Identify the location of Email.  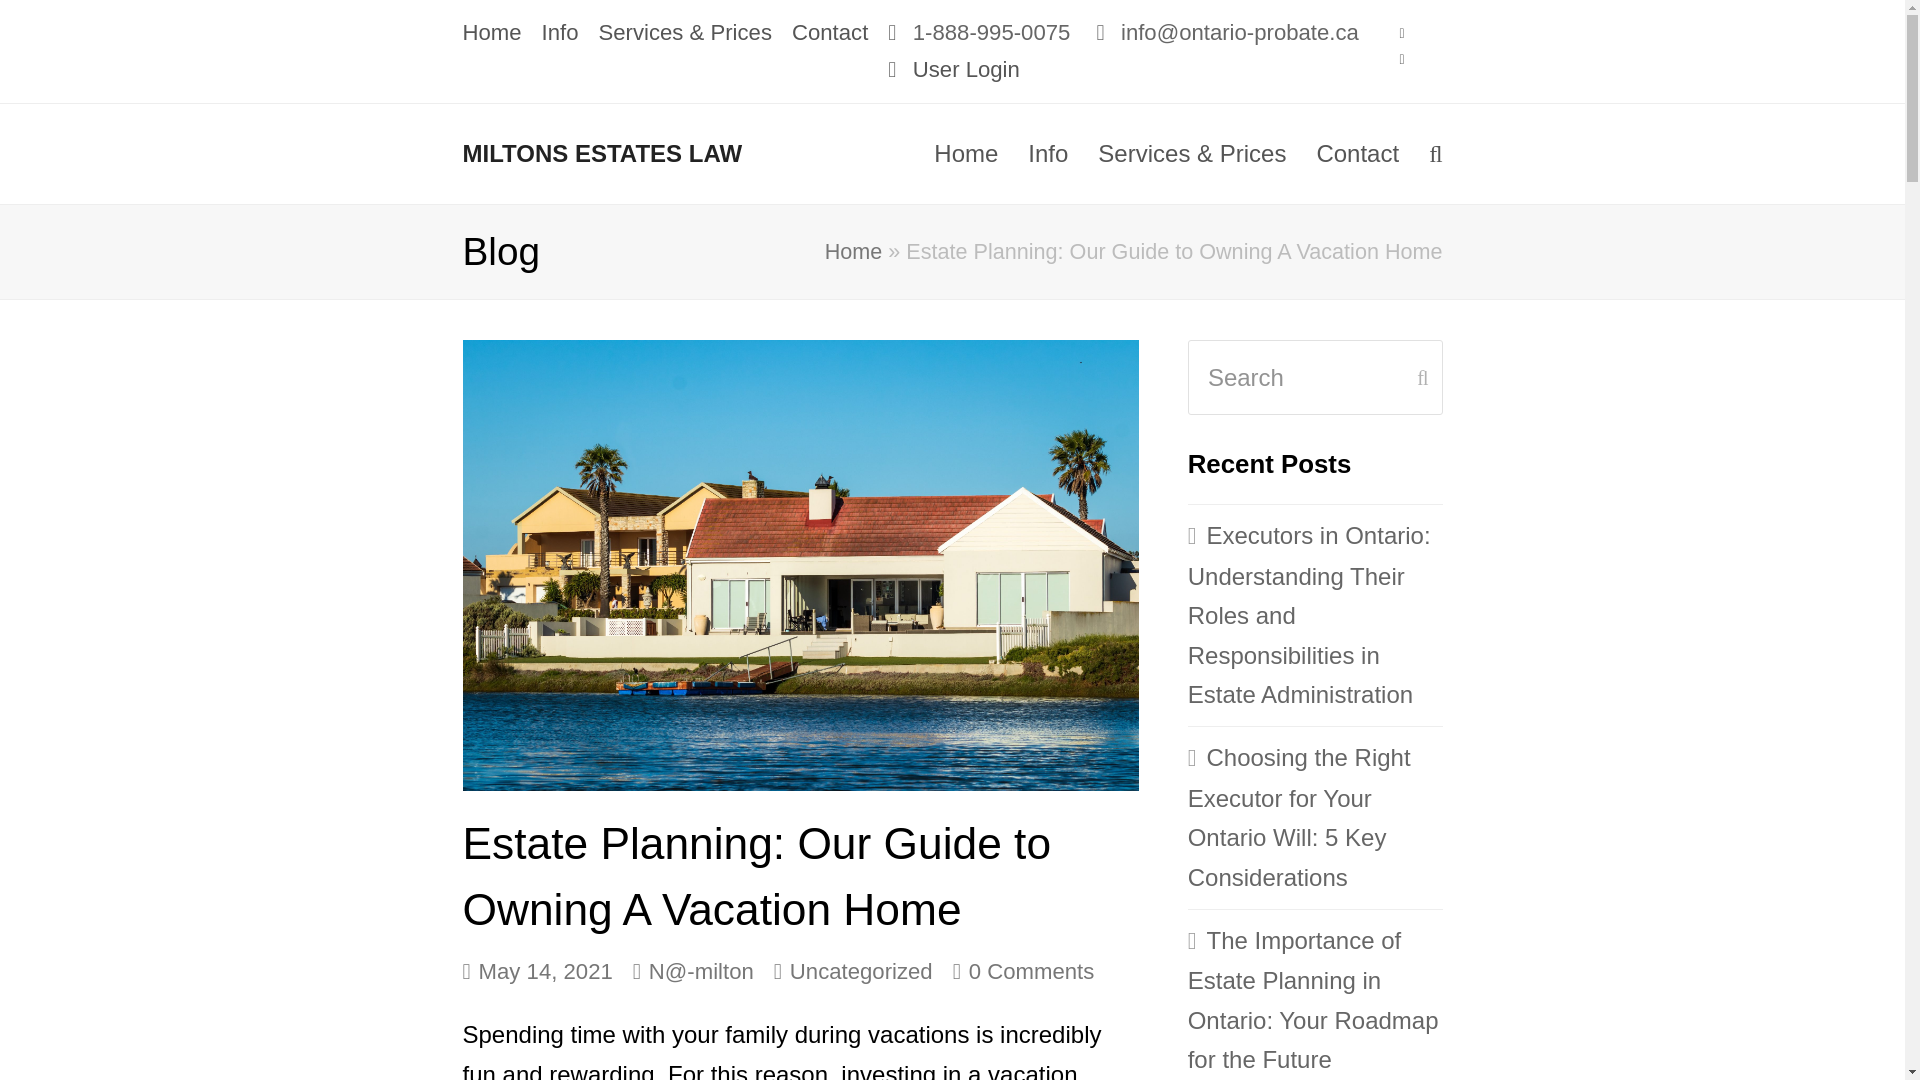
(1402, 33).